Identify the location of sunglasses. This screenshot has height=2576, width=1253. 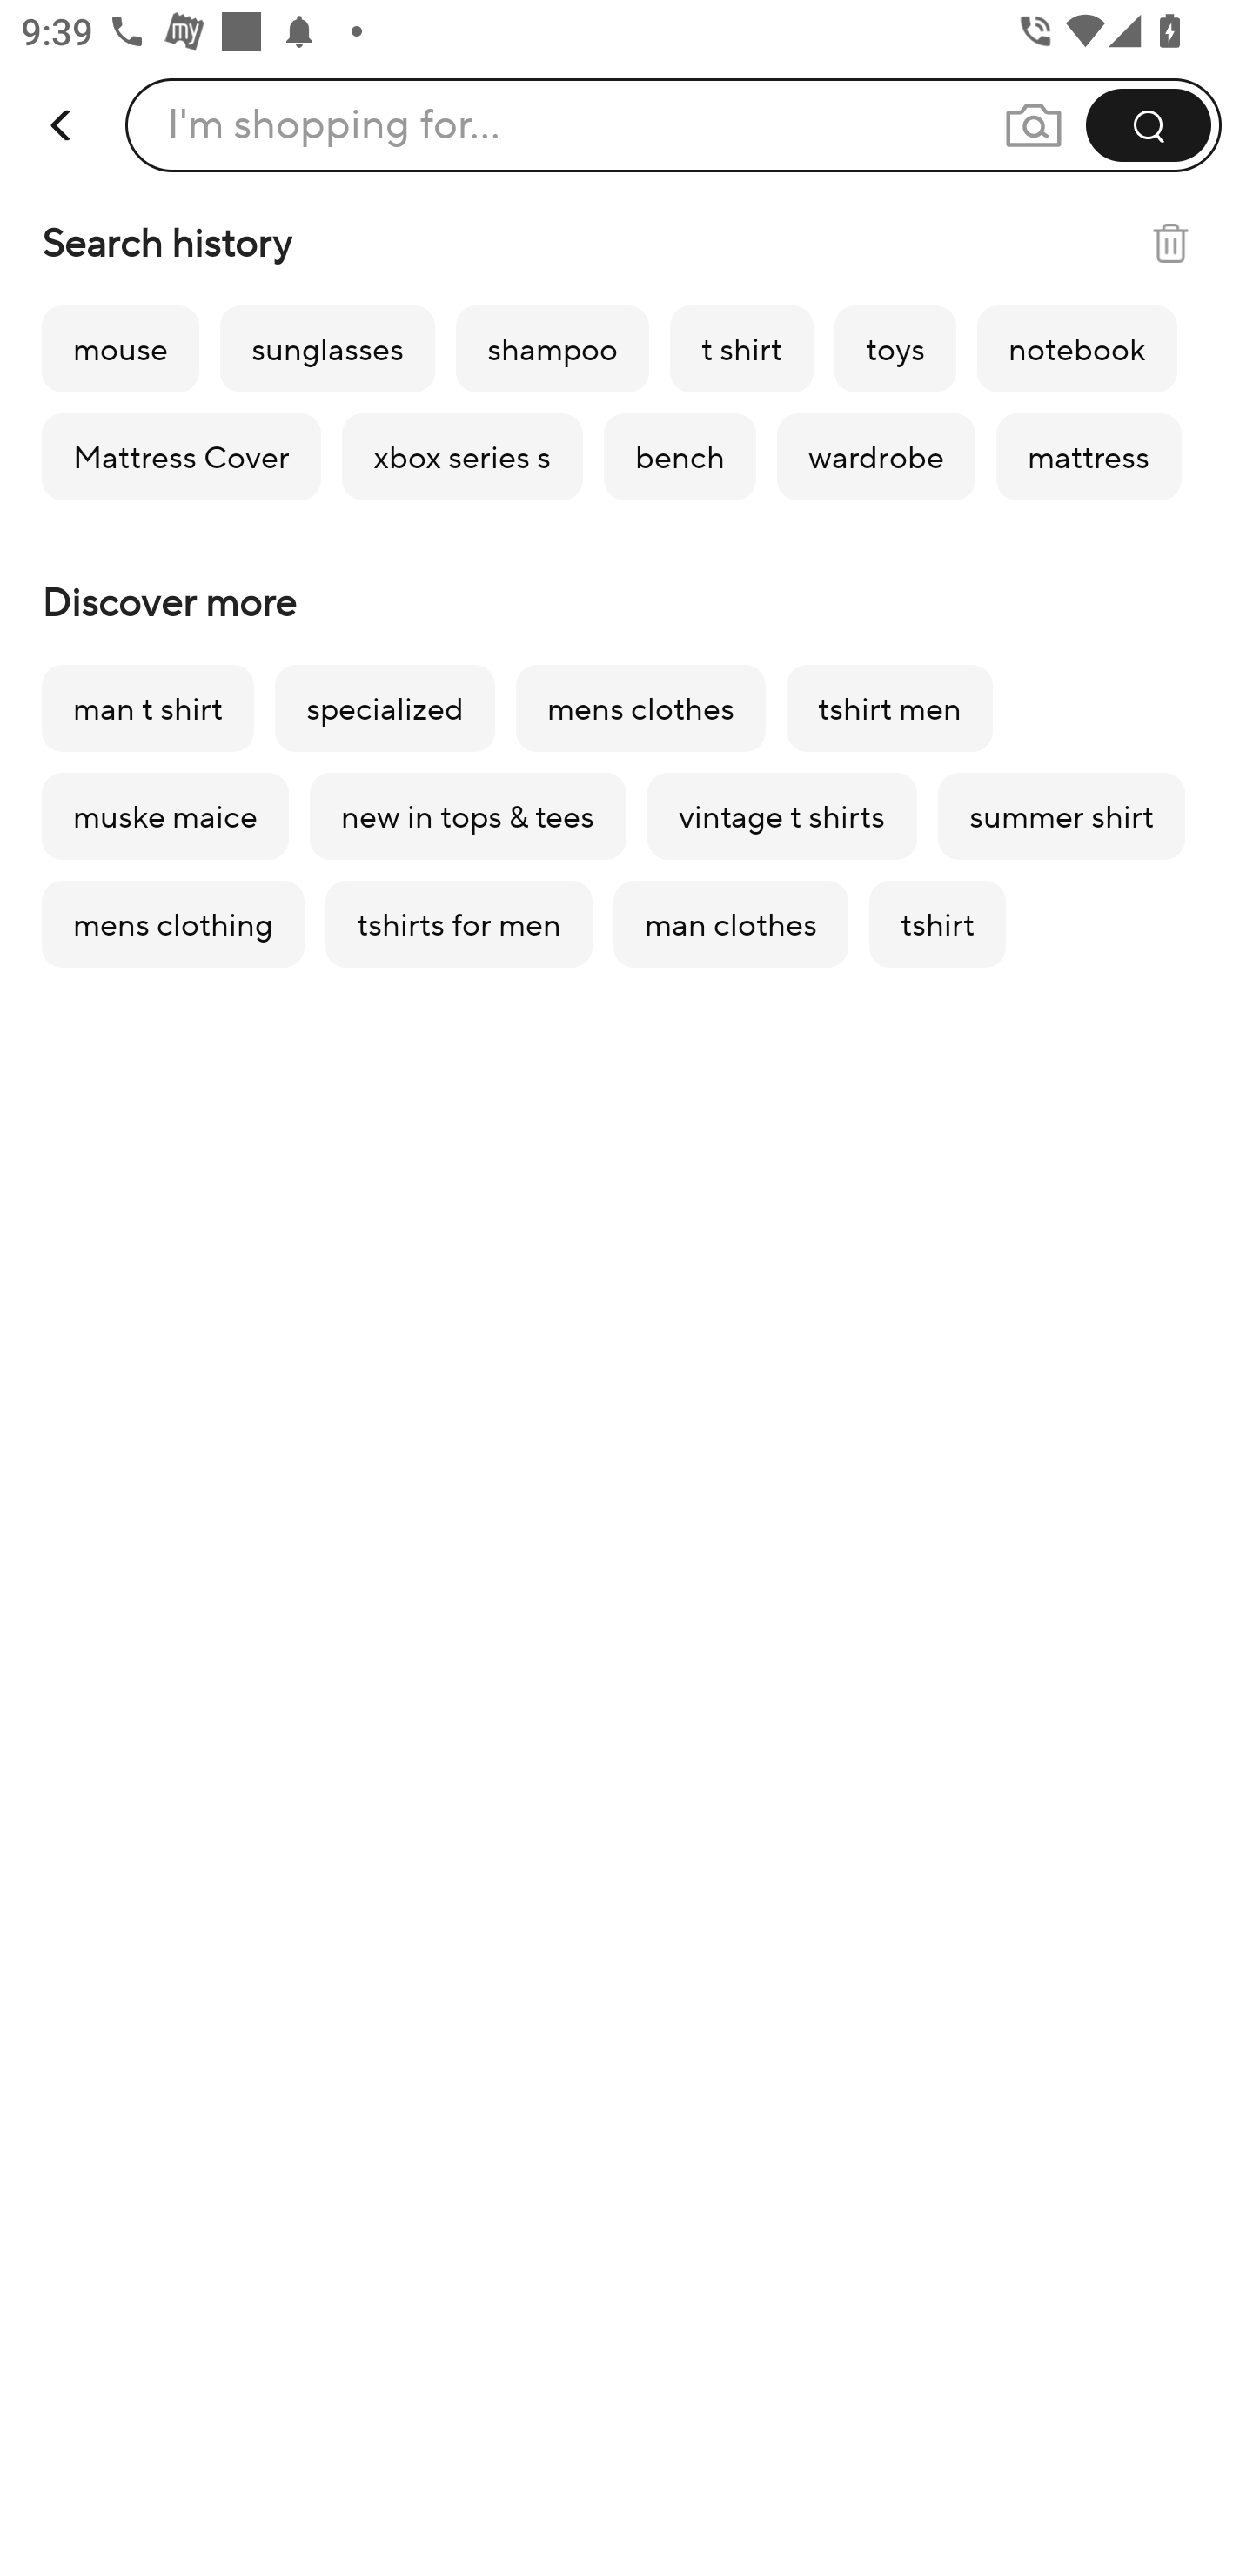
(327, 348).